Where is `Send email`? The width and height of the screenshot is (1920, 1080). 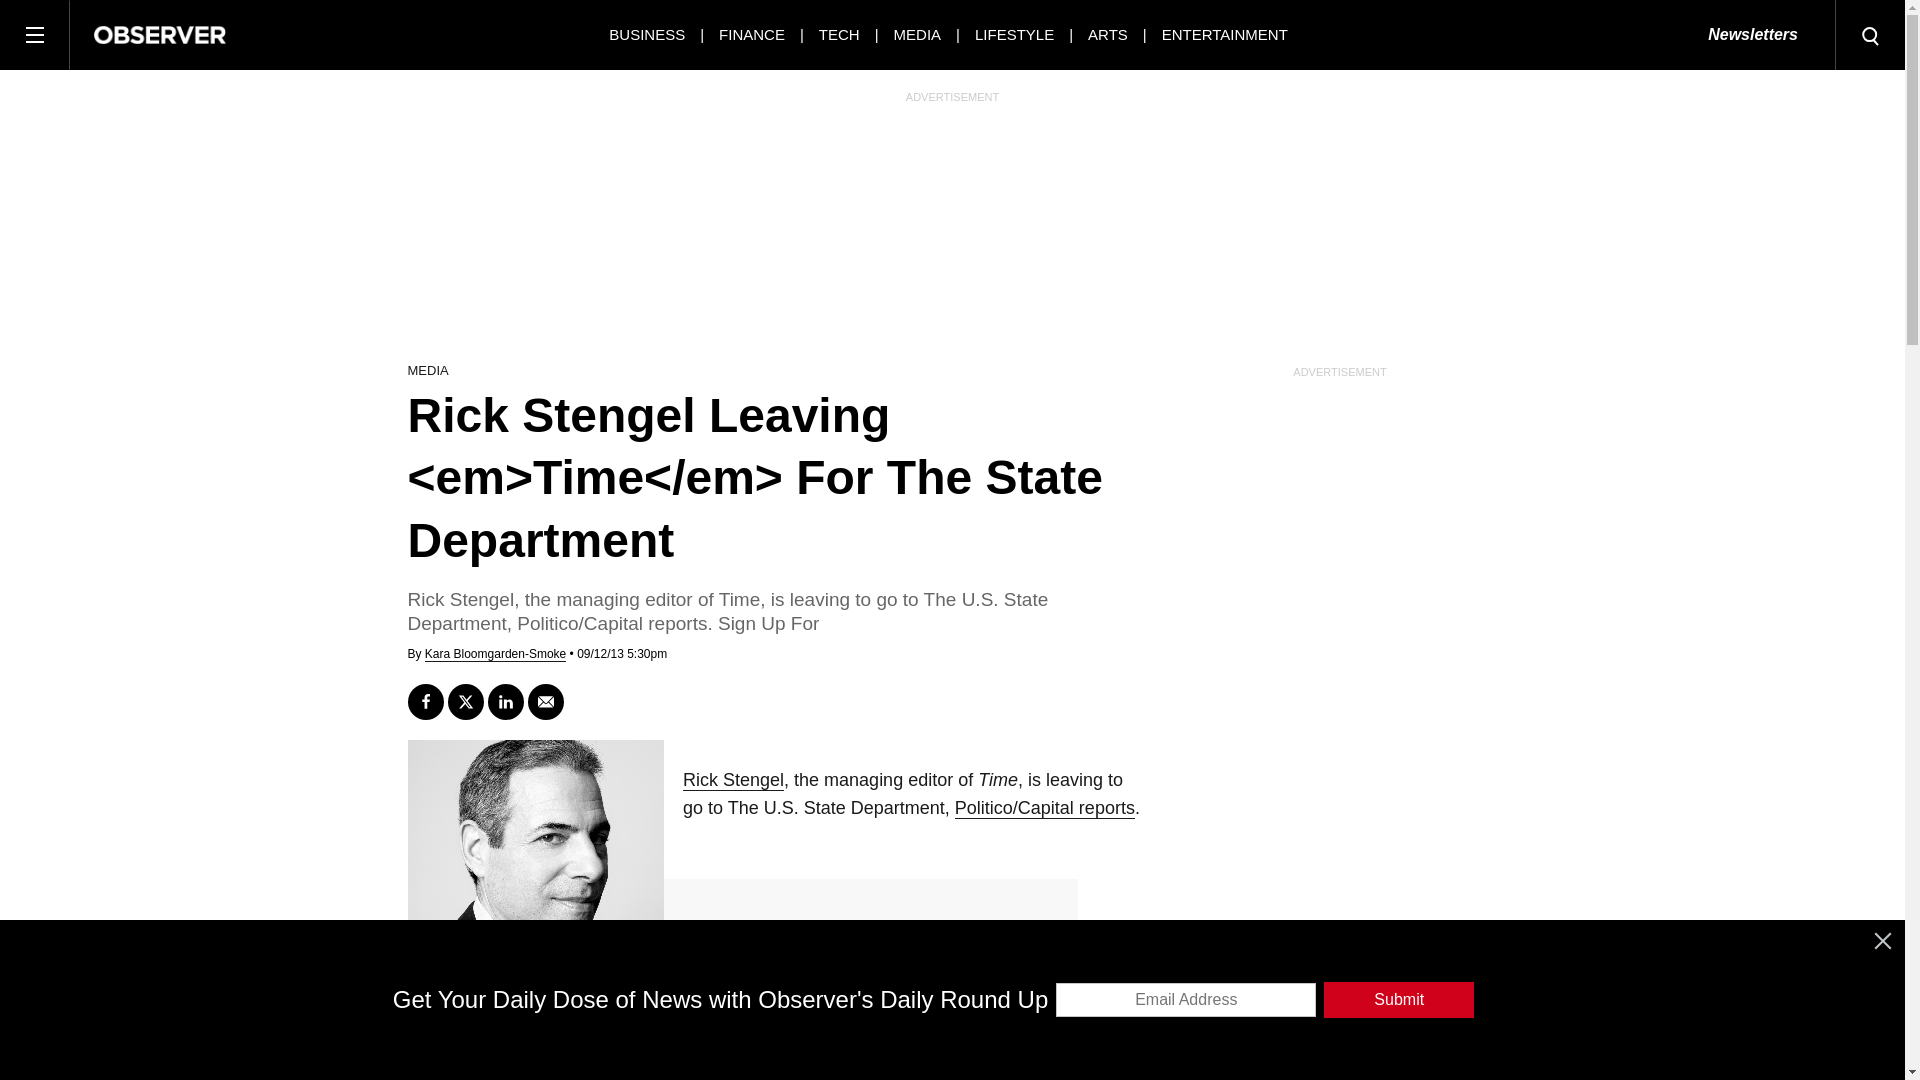
Send email is located at coordinates (546, 702).